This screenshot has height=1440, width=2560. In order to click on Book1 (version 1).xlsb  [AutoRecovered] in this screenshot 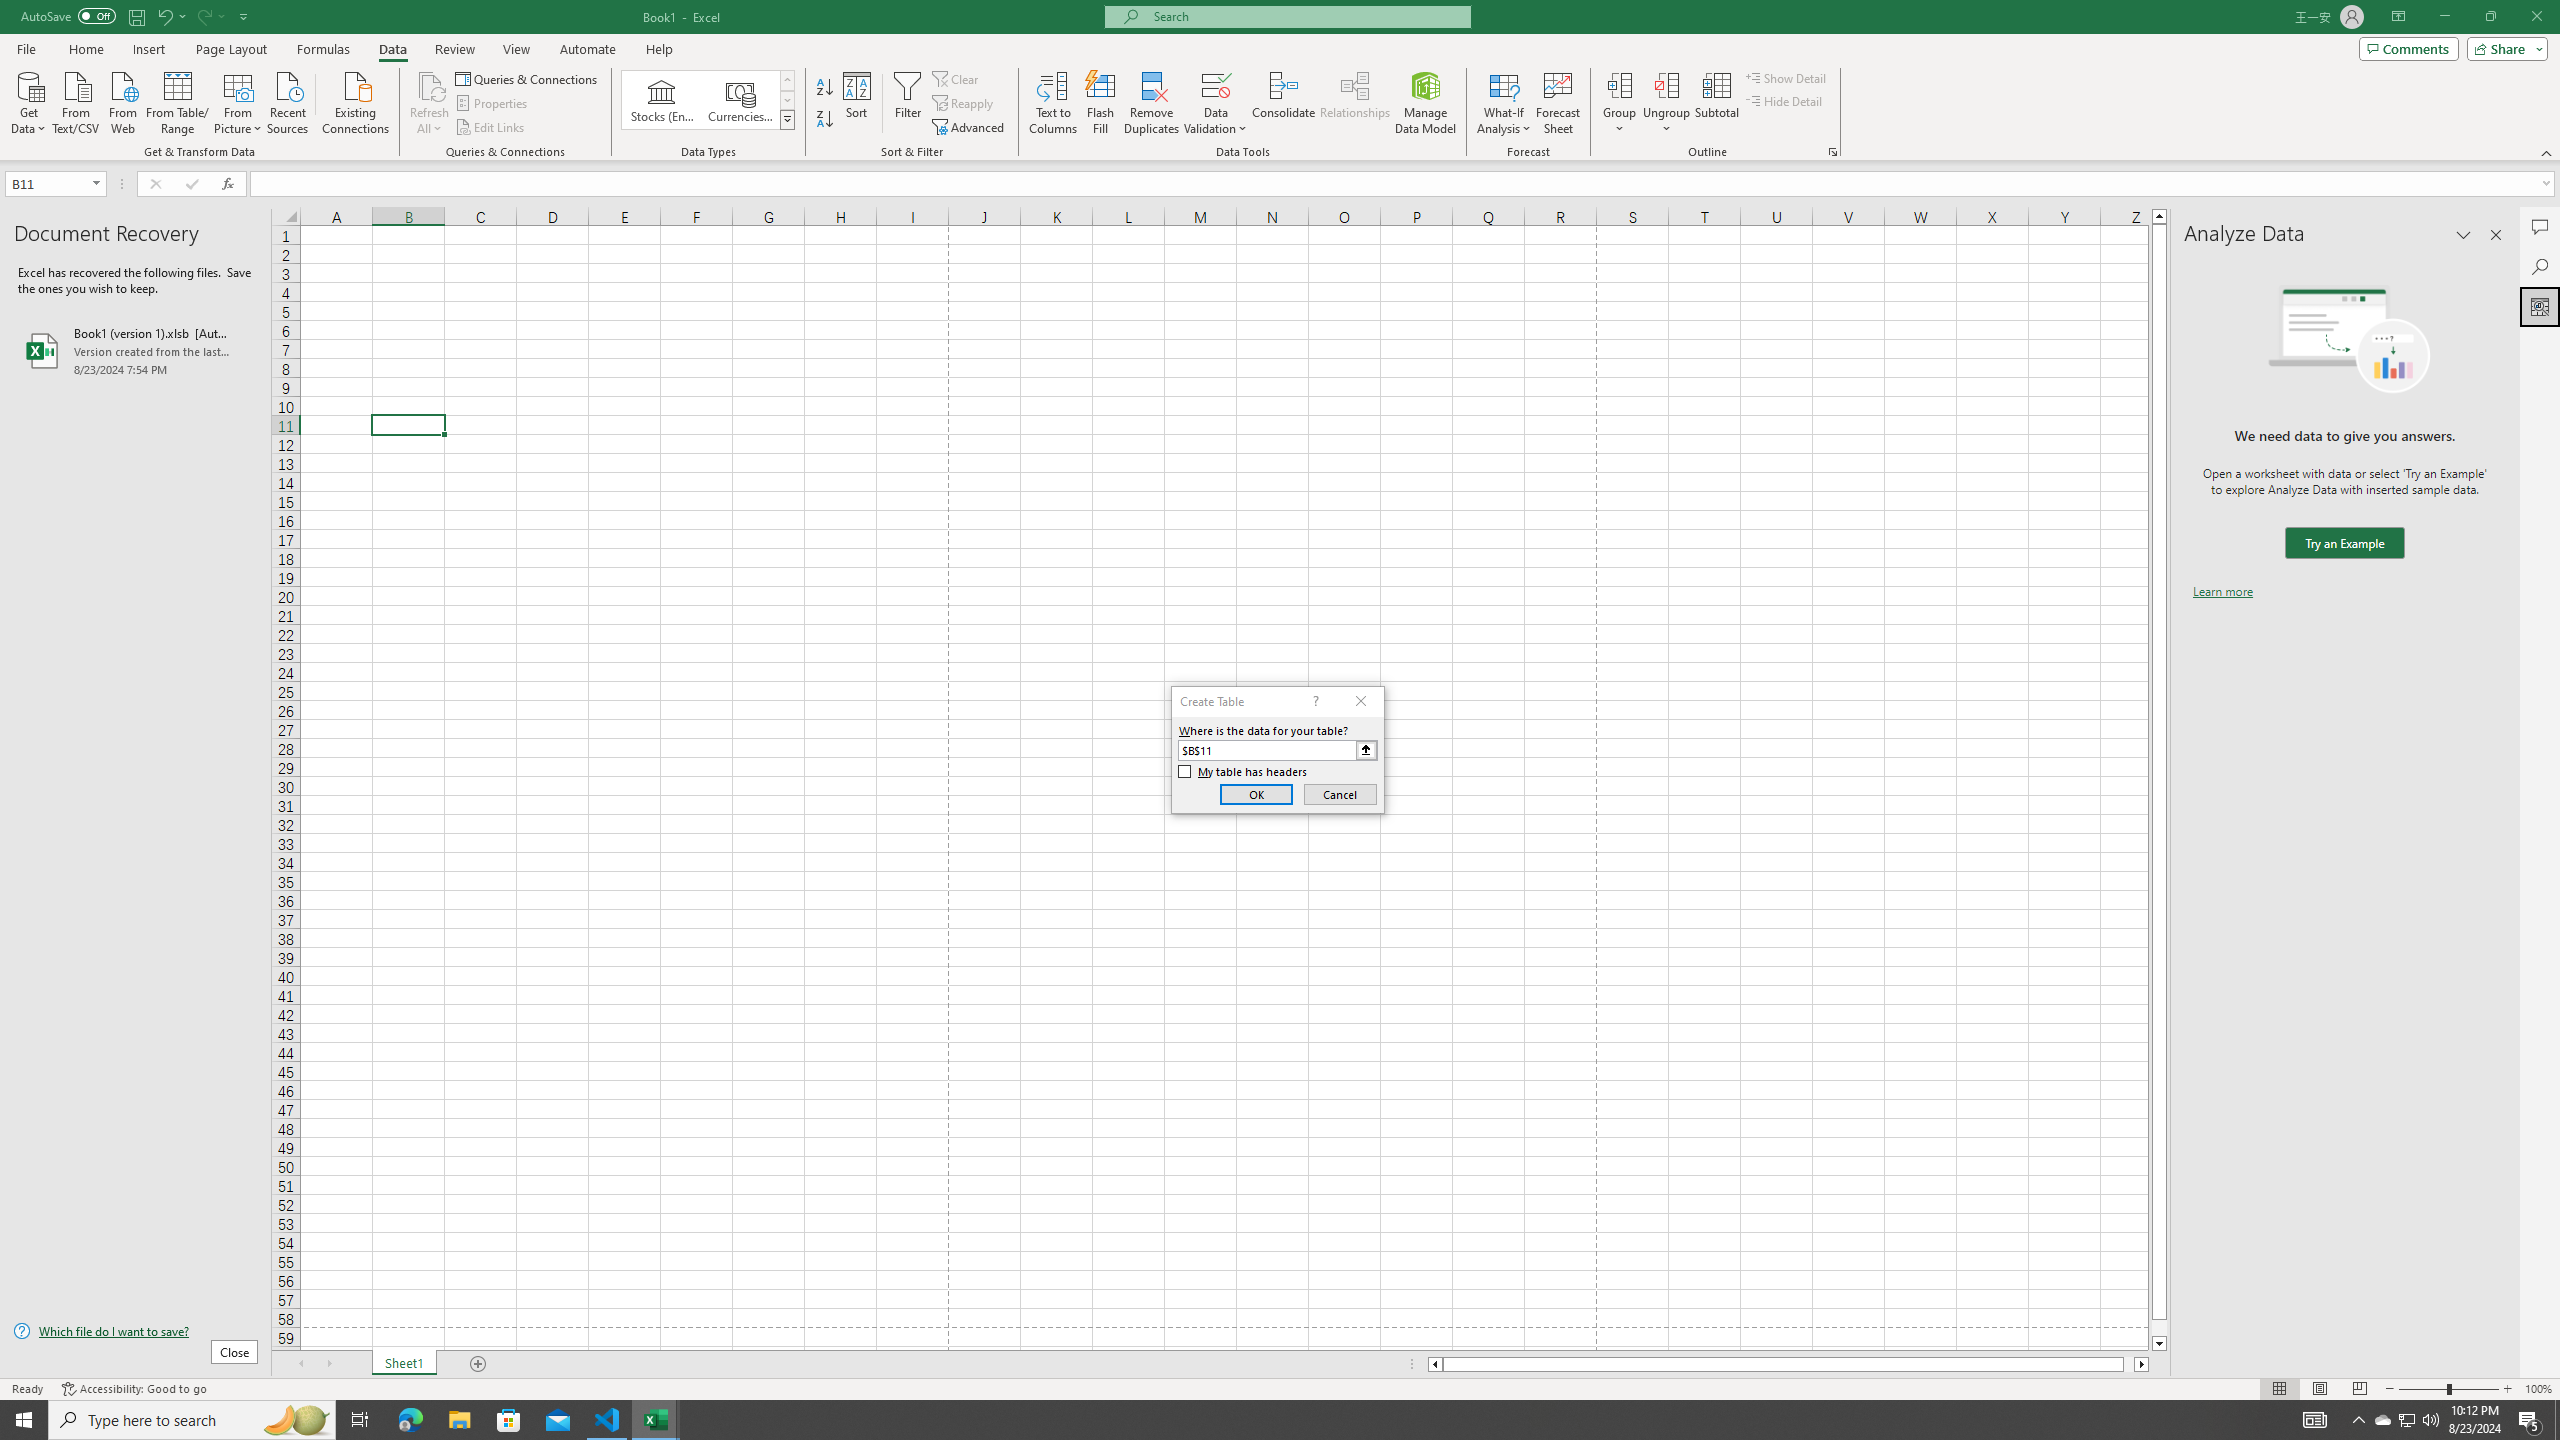, I will do `click(135, 350)`.